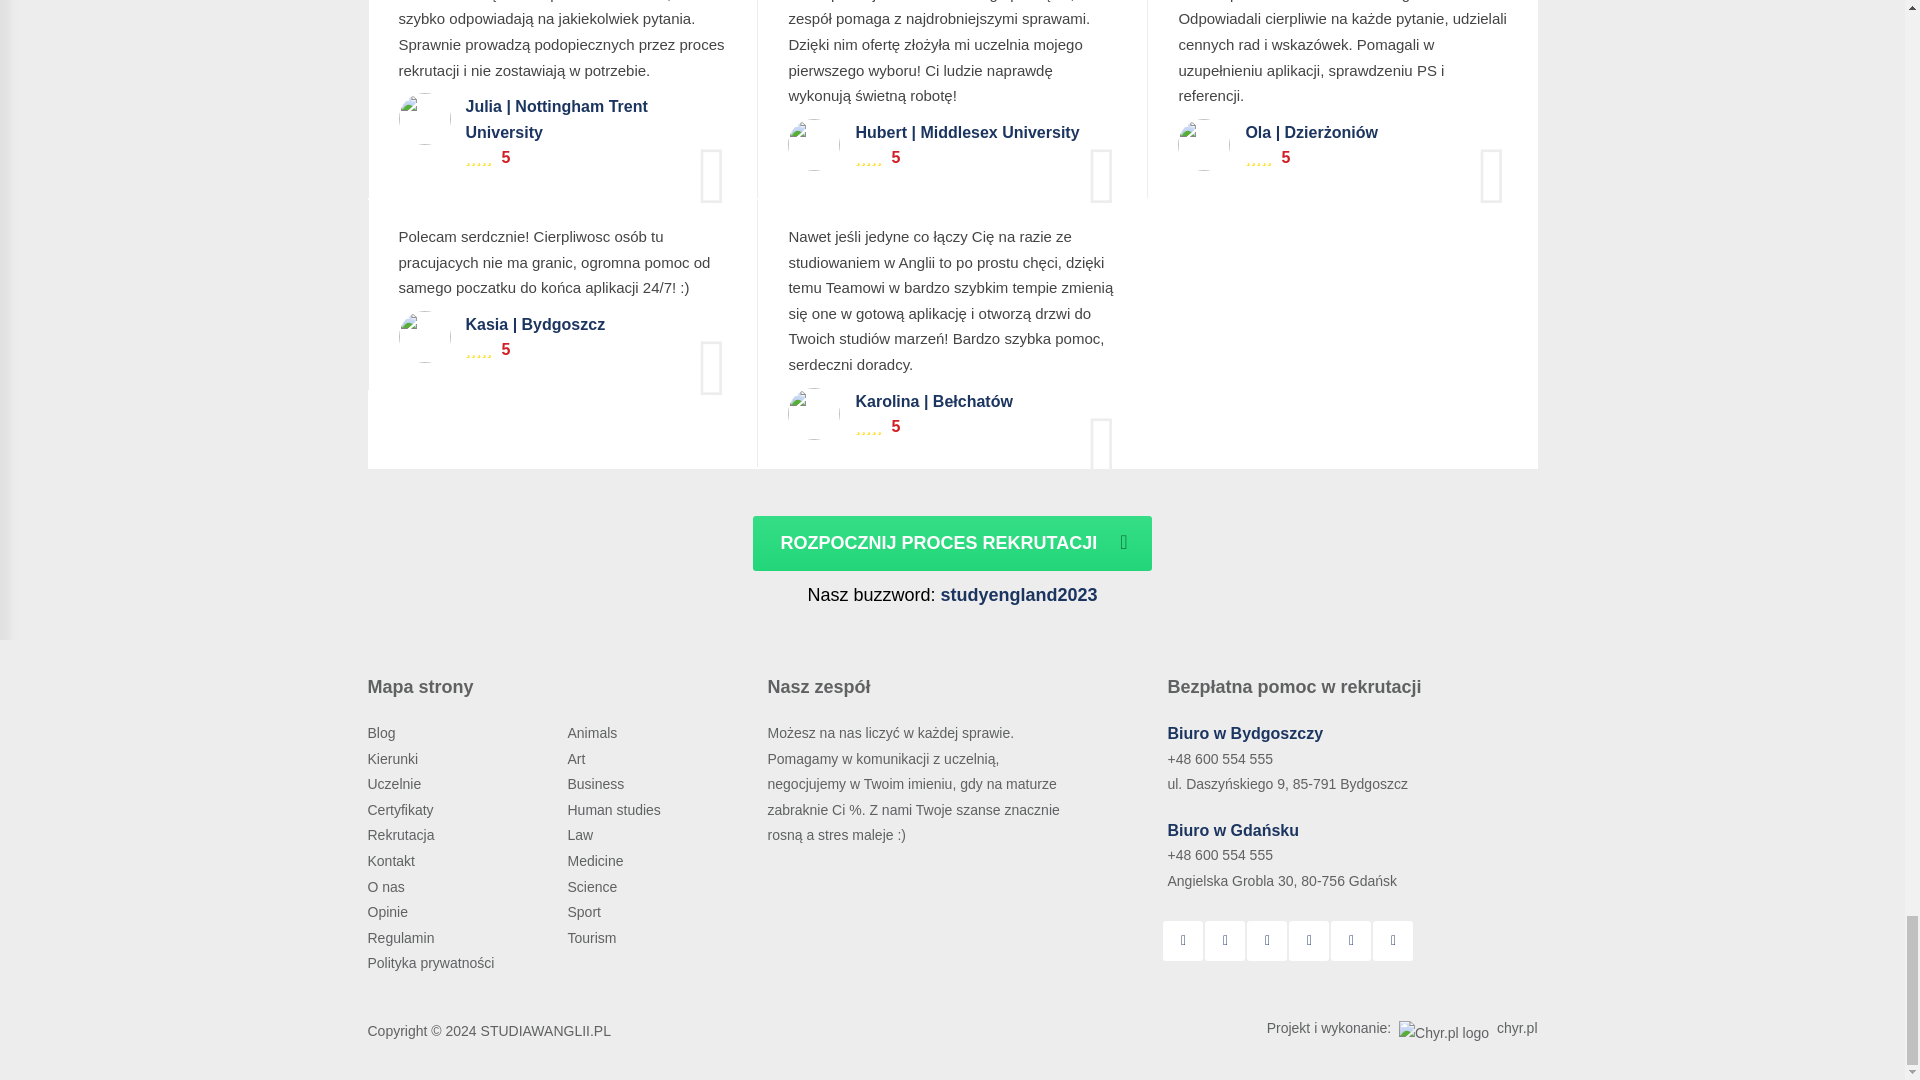 This screenshot has width=1920, height=1080. Describe the element at coordinates (393, 861) in the screenshot. I see `Kontakt` at that location.